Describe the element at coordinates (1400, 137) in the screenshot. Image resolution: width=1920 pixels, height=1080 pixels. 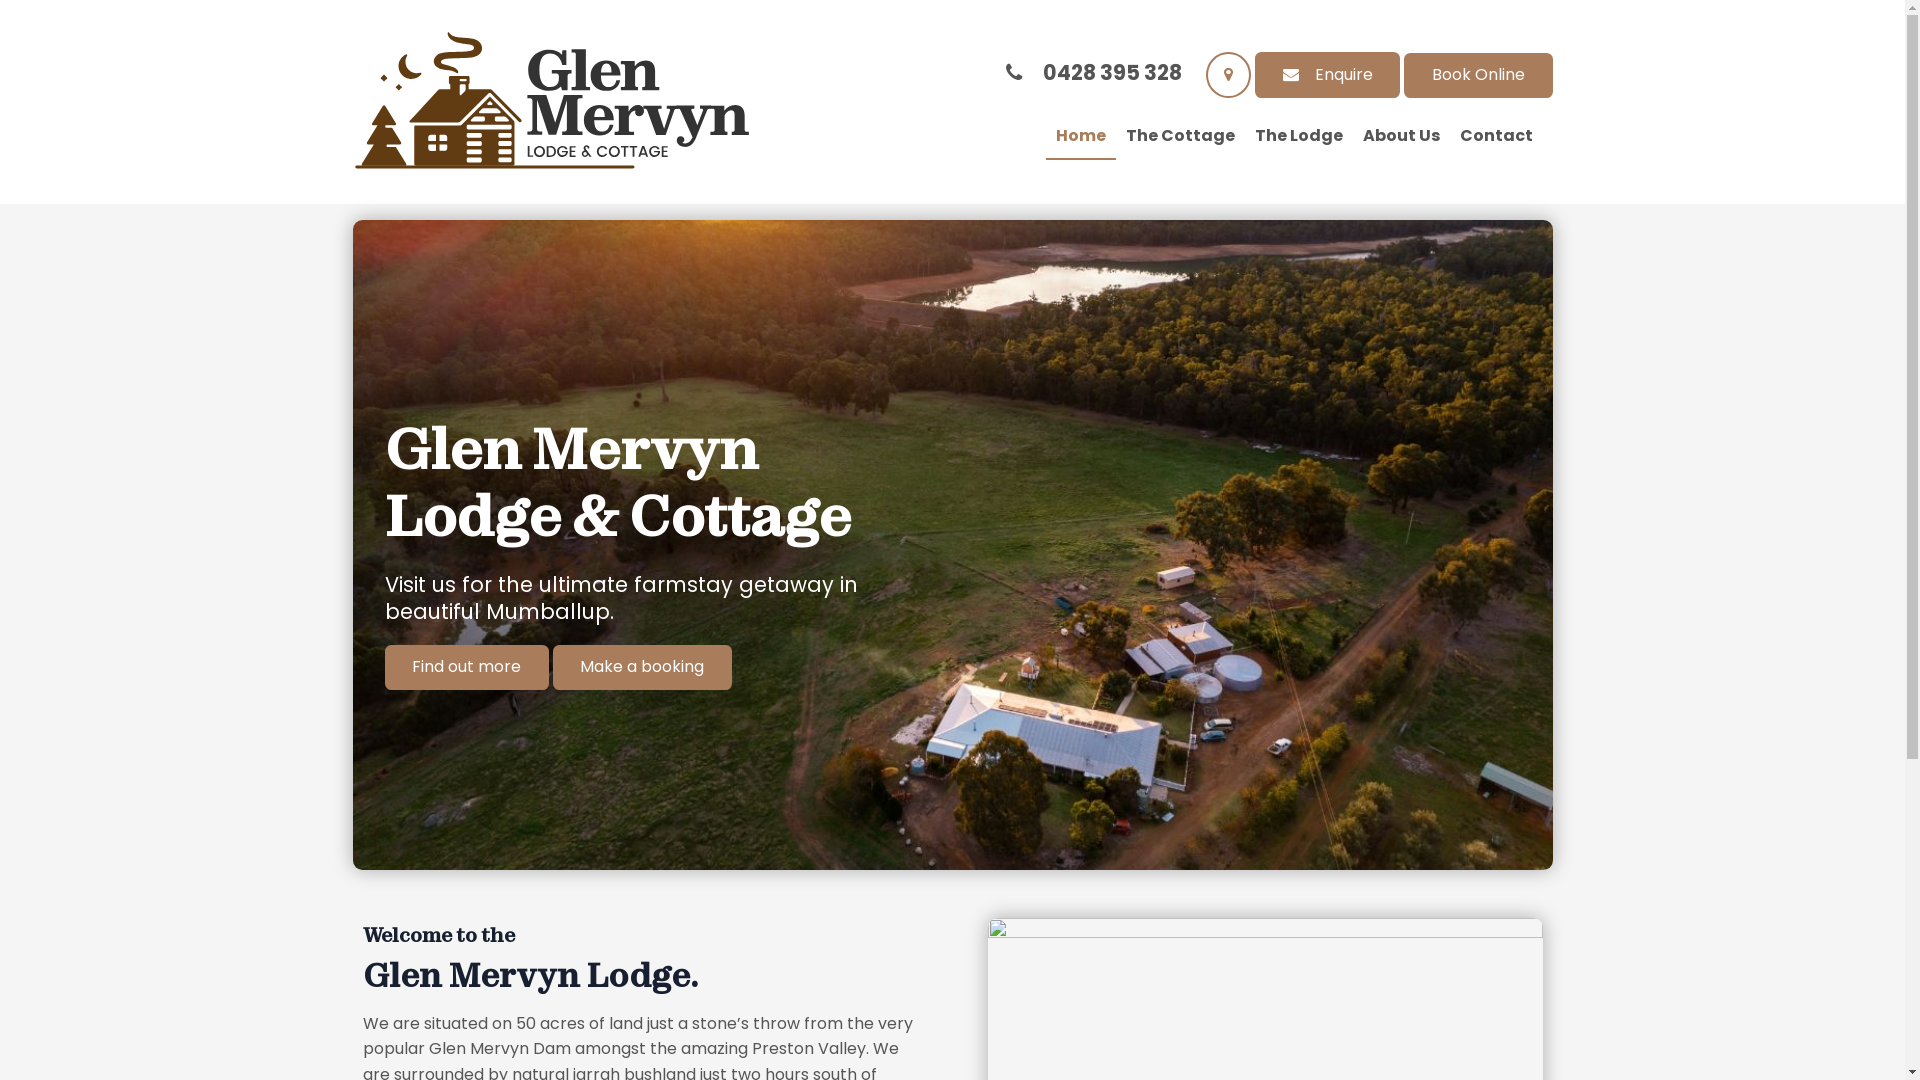
I see `About Us` at that location.